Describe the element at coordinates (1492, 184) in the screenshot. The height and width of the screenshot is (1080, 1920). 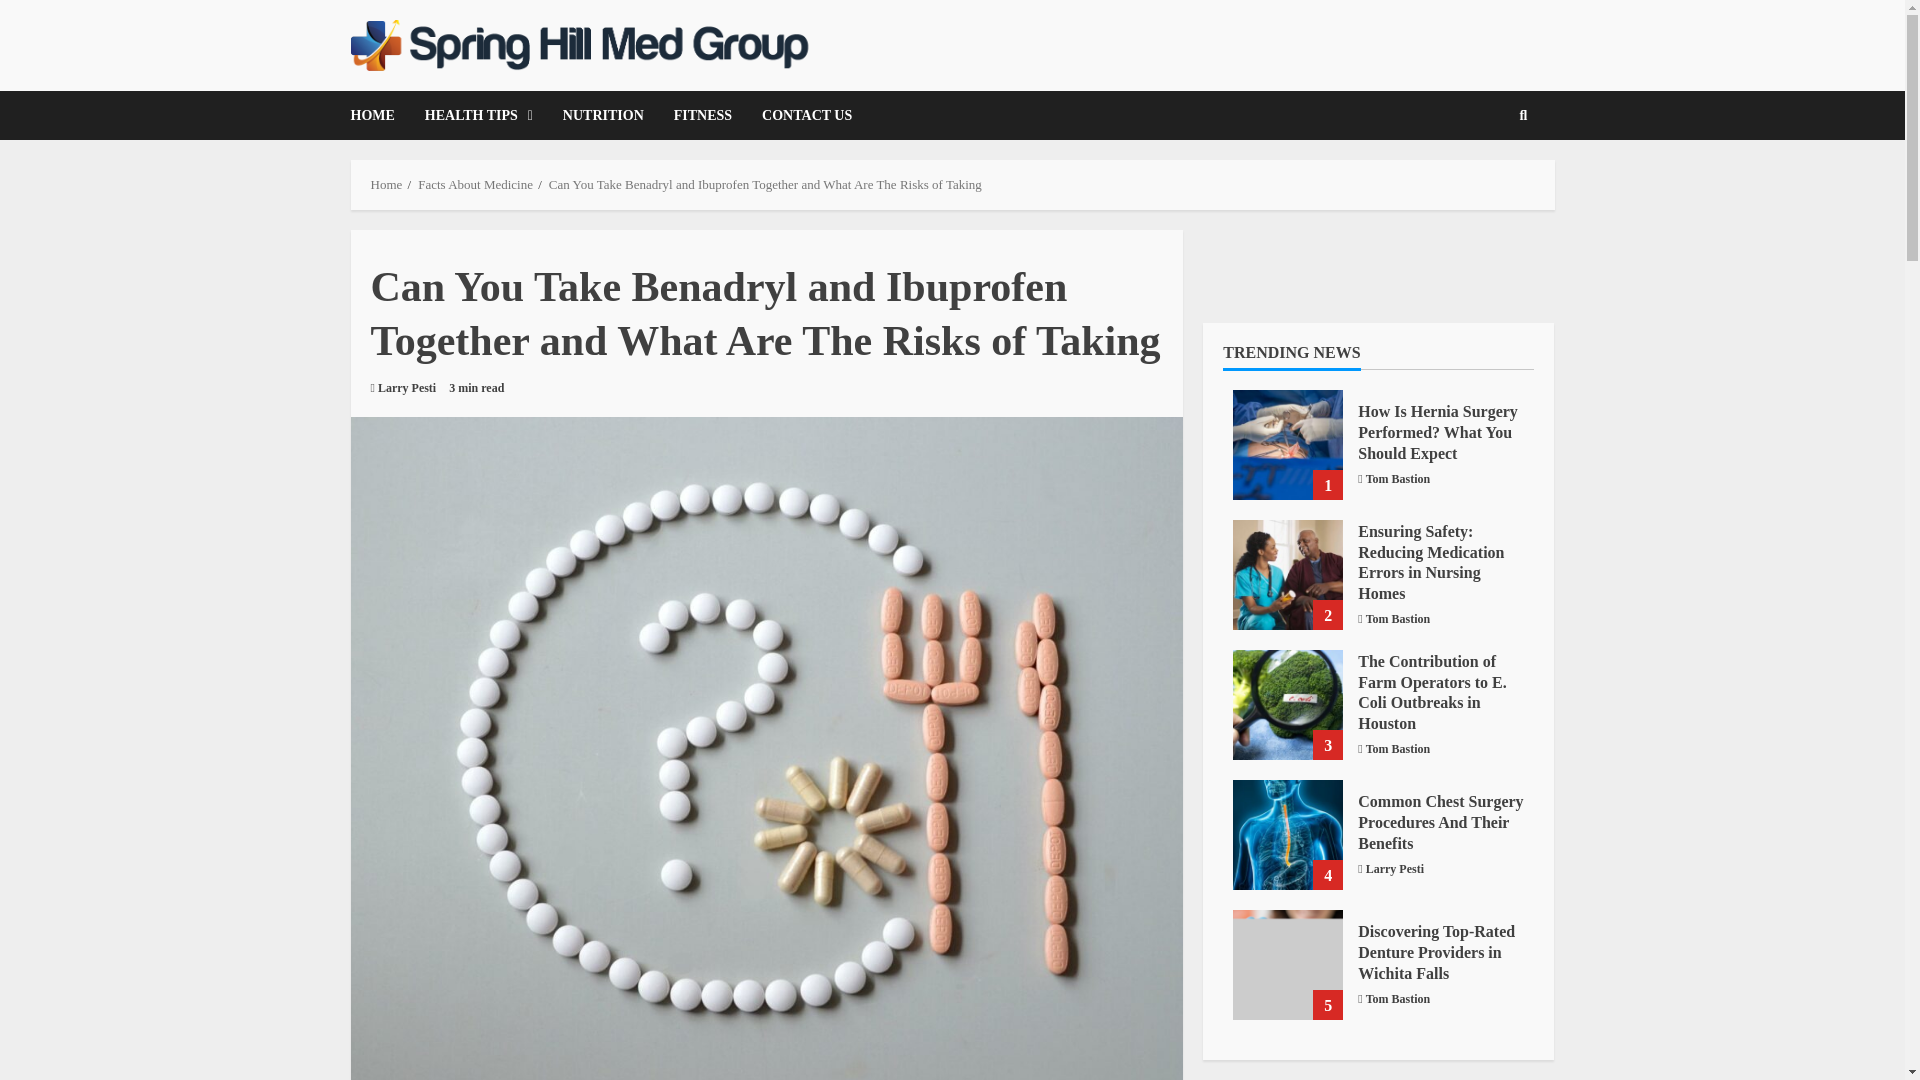
I see `Search` at that location.